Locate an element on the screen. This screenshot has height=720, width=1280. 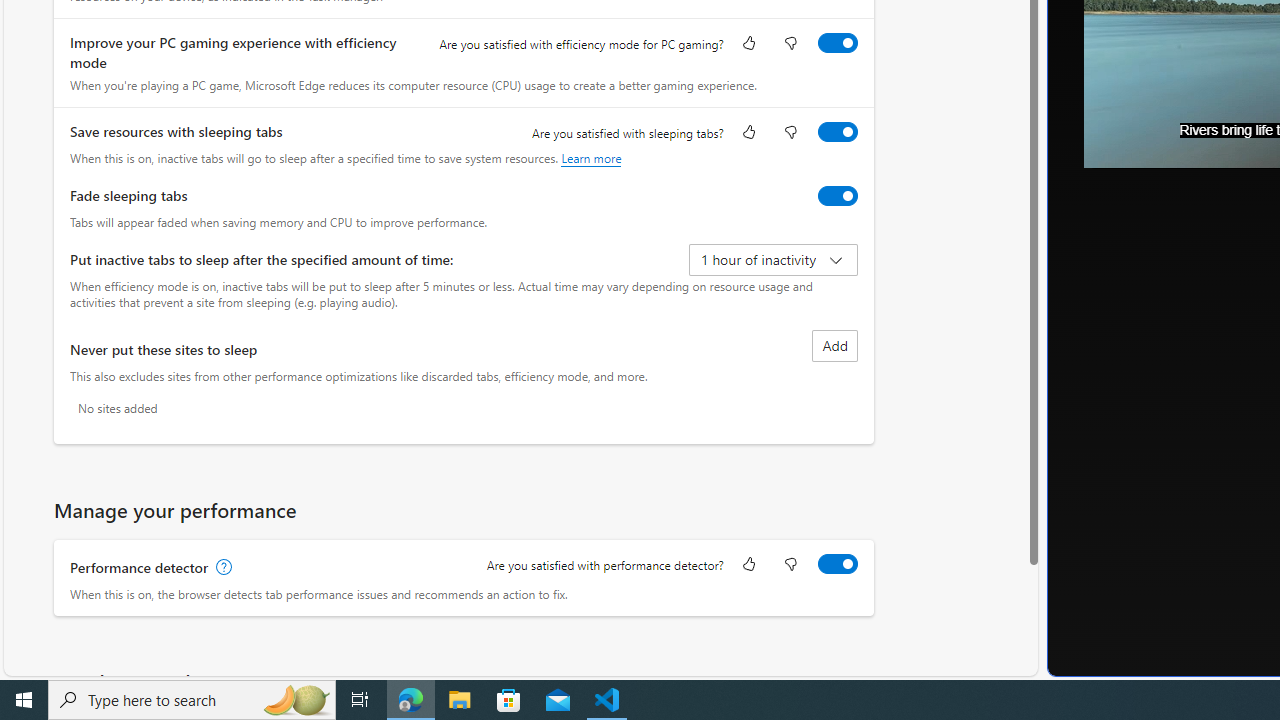
Learn more is located at coordinates (591, 158).